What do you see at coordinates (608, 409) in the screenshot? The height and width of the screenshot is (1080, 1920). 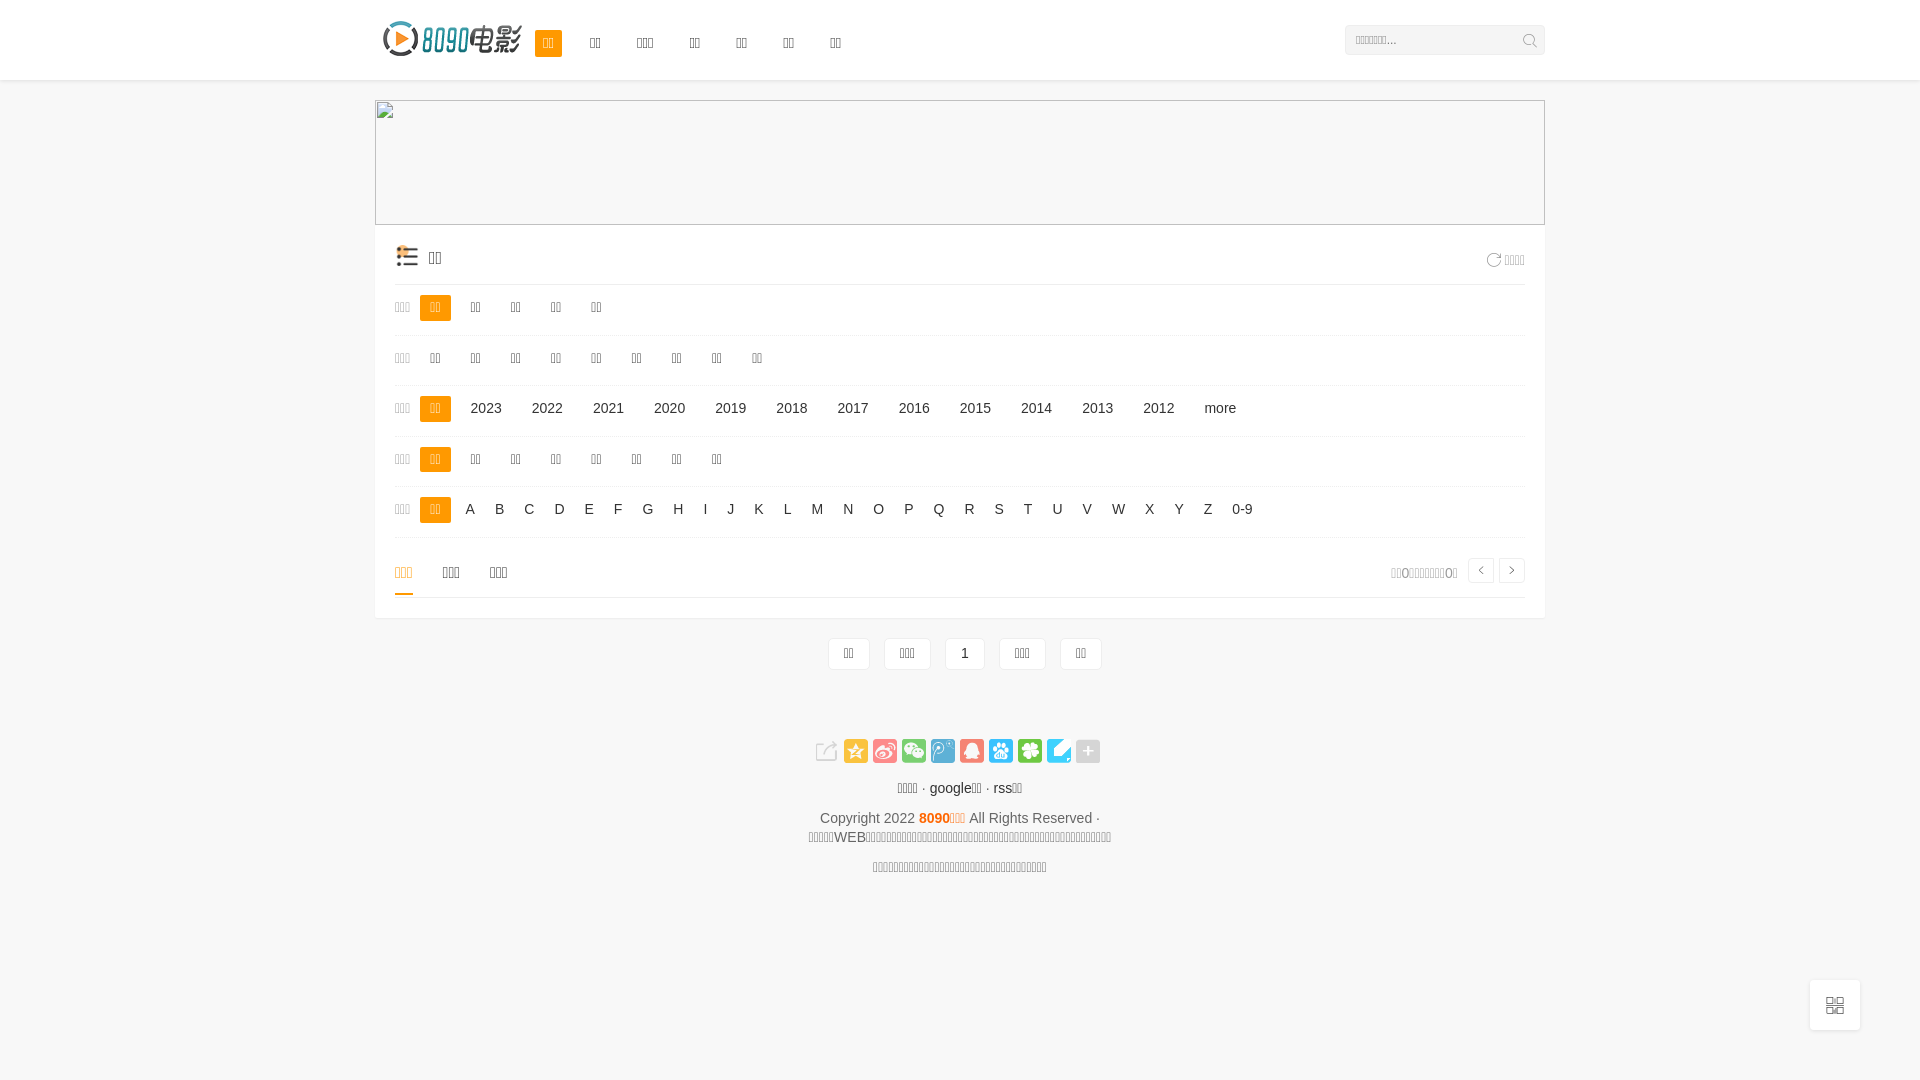 I see `2021` at bounding box center [608, 409].